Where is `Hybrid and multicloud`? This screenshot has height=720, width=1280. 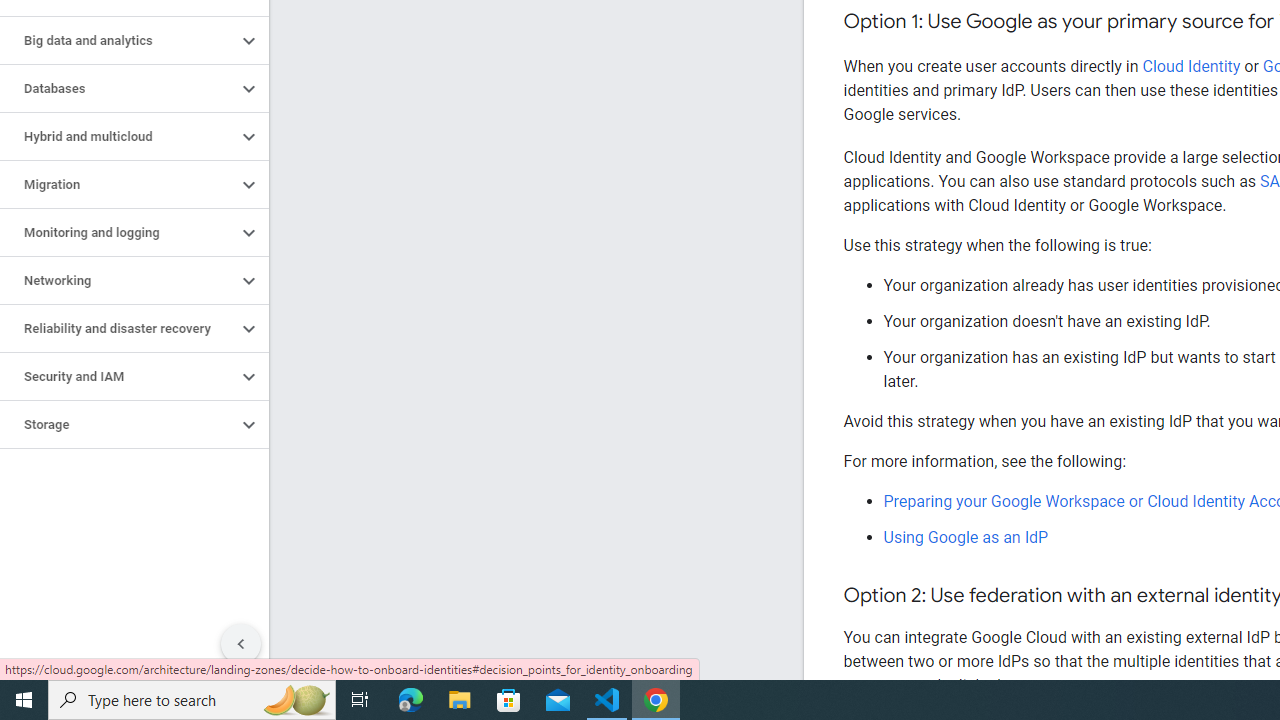 Hybrid and multicloud is located at coordinates (118, 137).